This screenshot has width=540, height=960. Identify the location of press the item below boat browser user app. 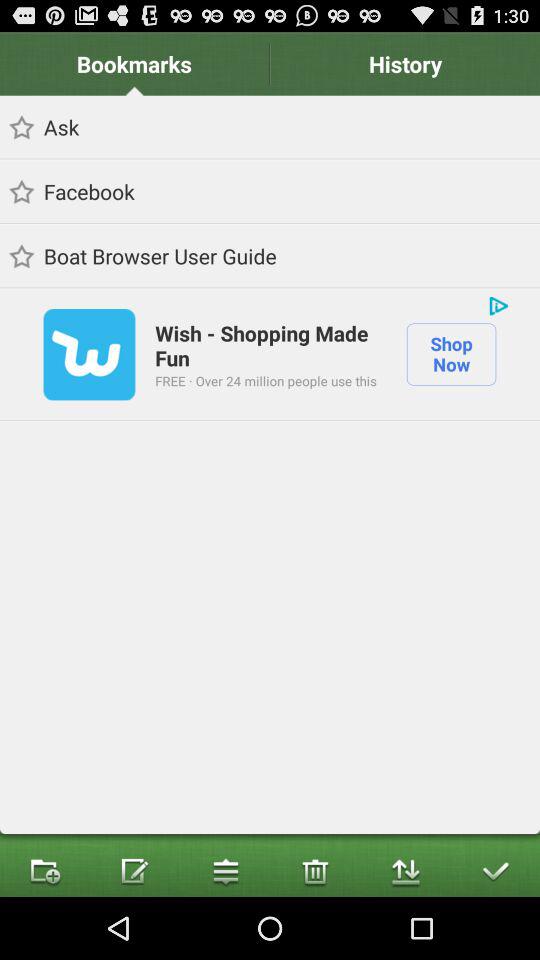
(498, 306).